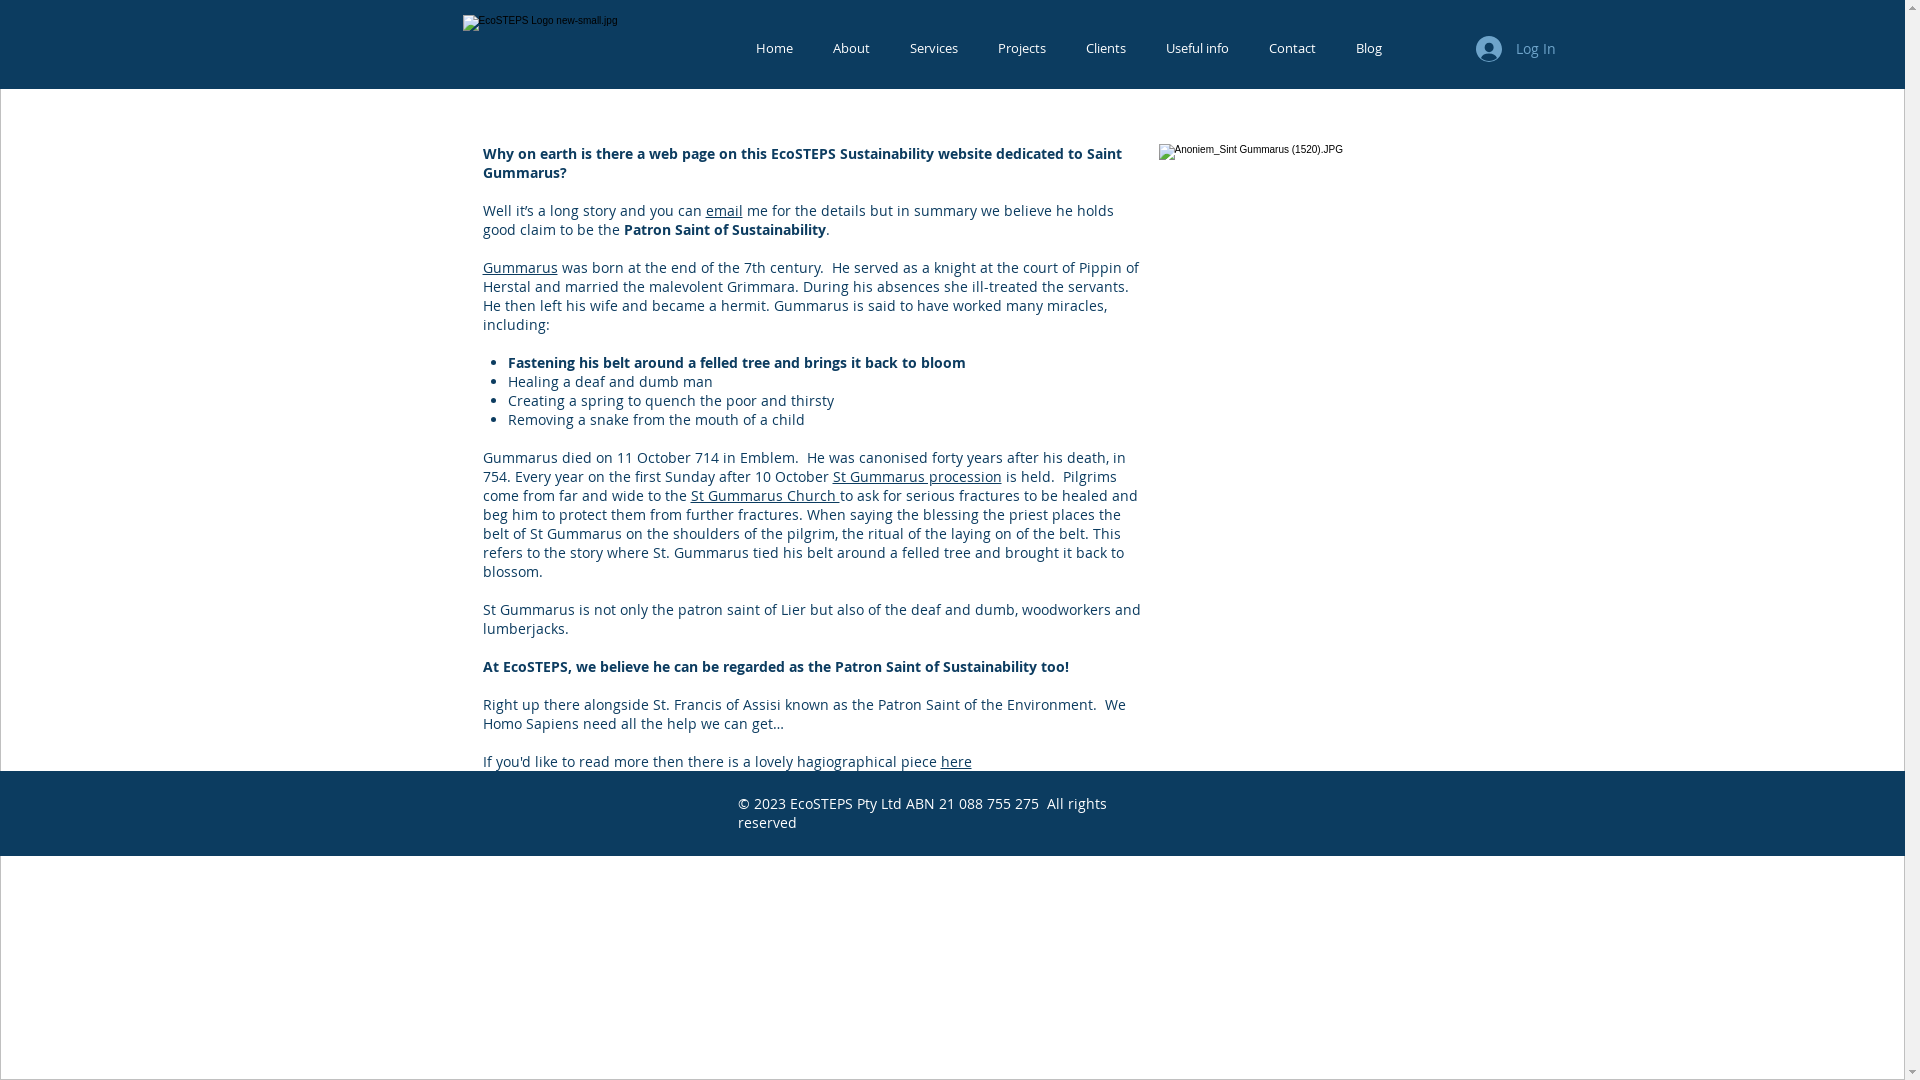 The height and width of the screenshot is (1080, 1920). I want to click on St Gummarus procession, so click(916, 476).